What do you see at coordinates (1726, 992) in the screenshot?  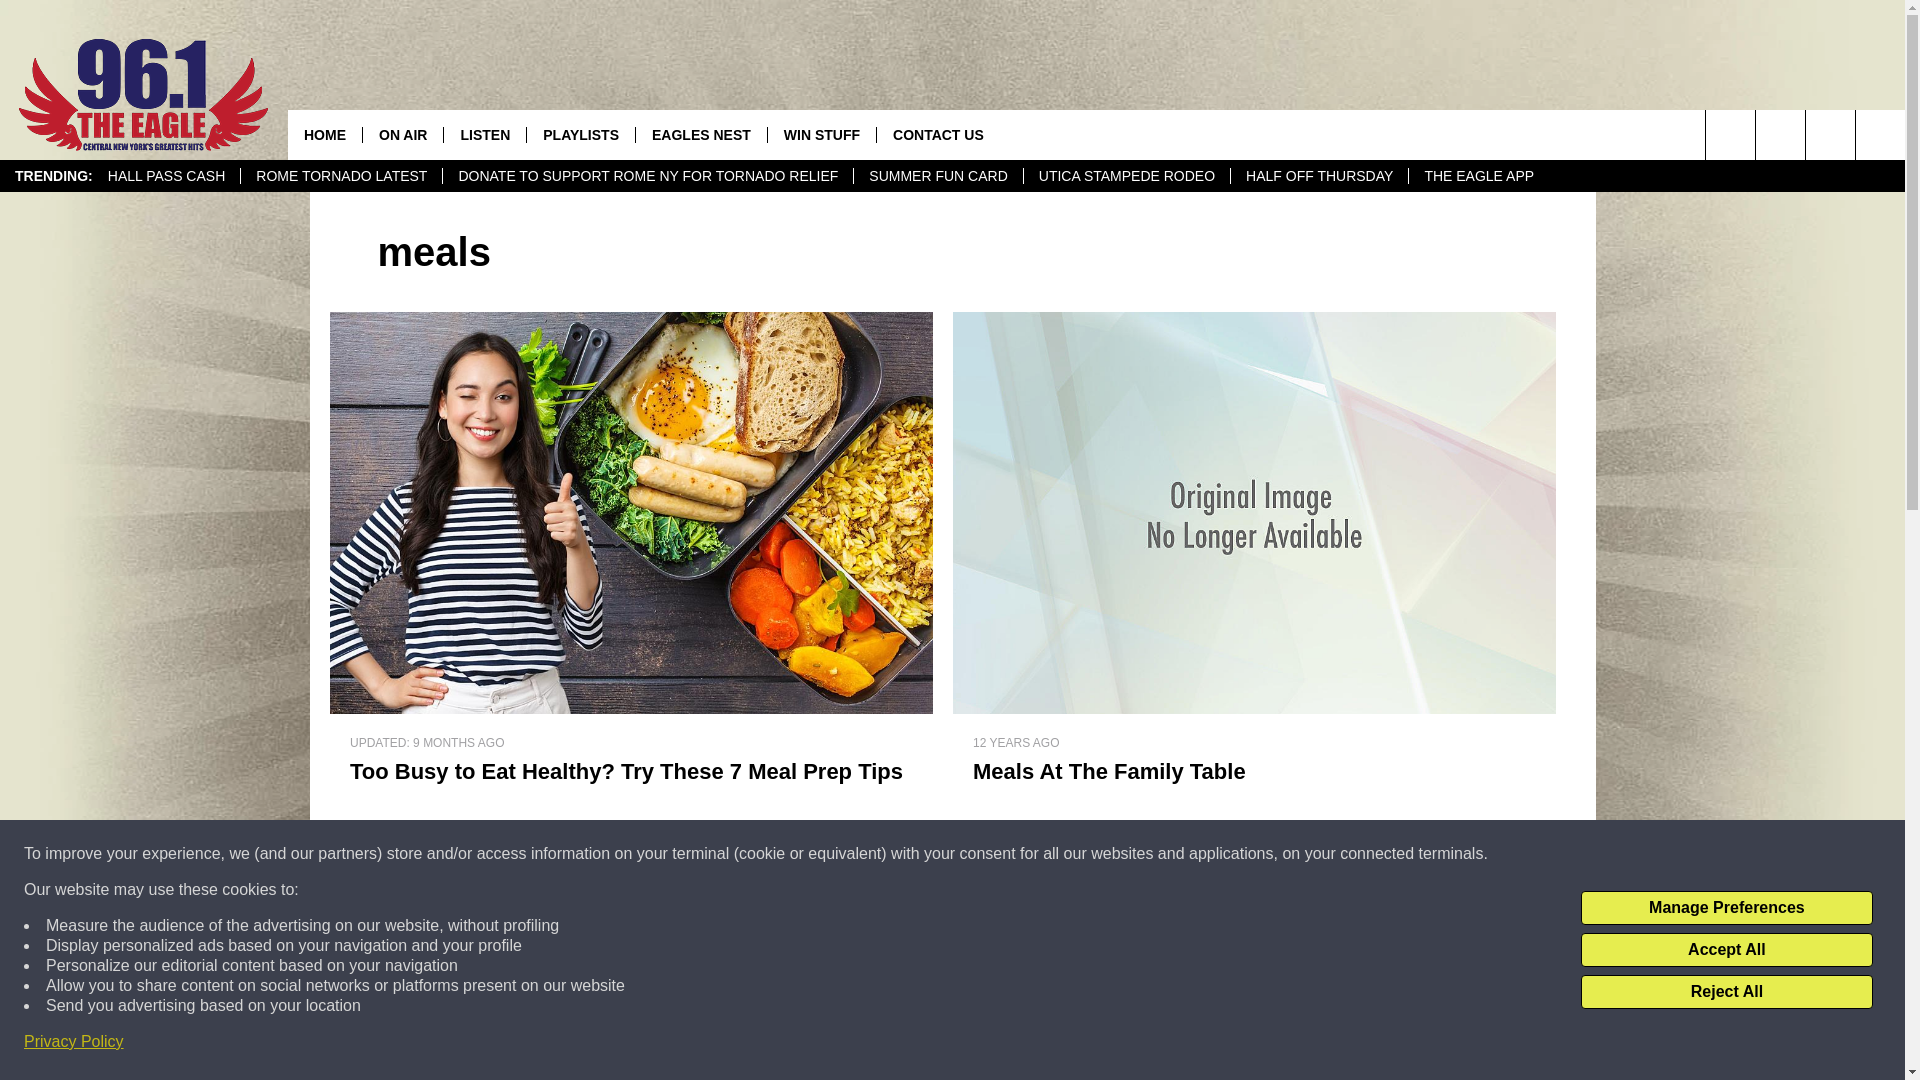 I see `Reject All` at bounding box center [1726, 992].